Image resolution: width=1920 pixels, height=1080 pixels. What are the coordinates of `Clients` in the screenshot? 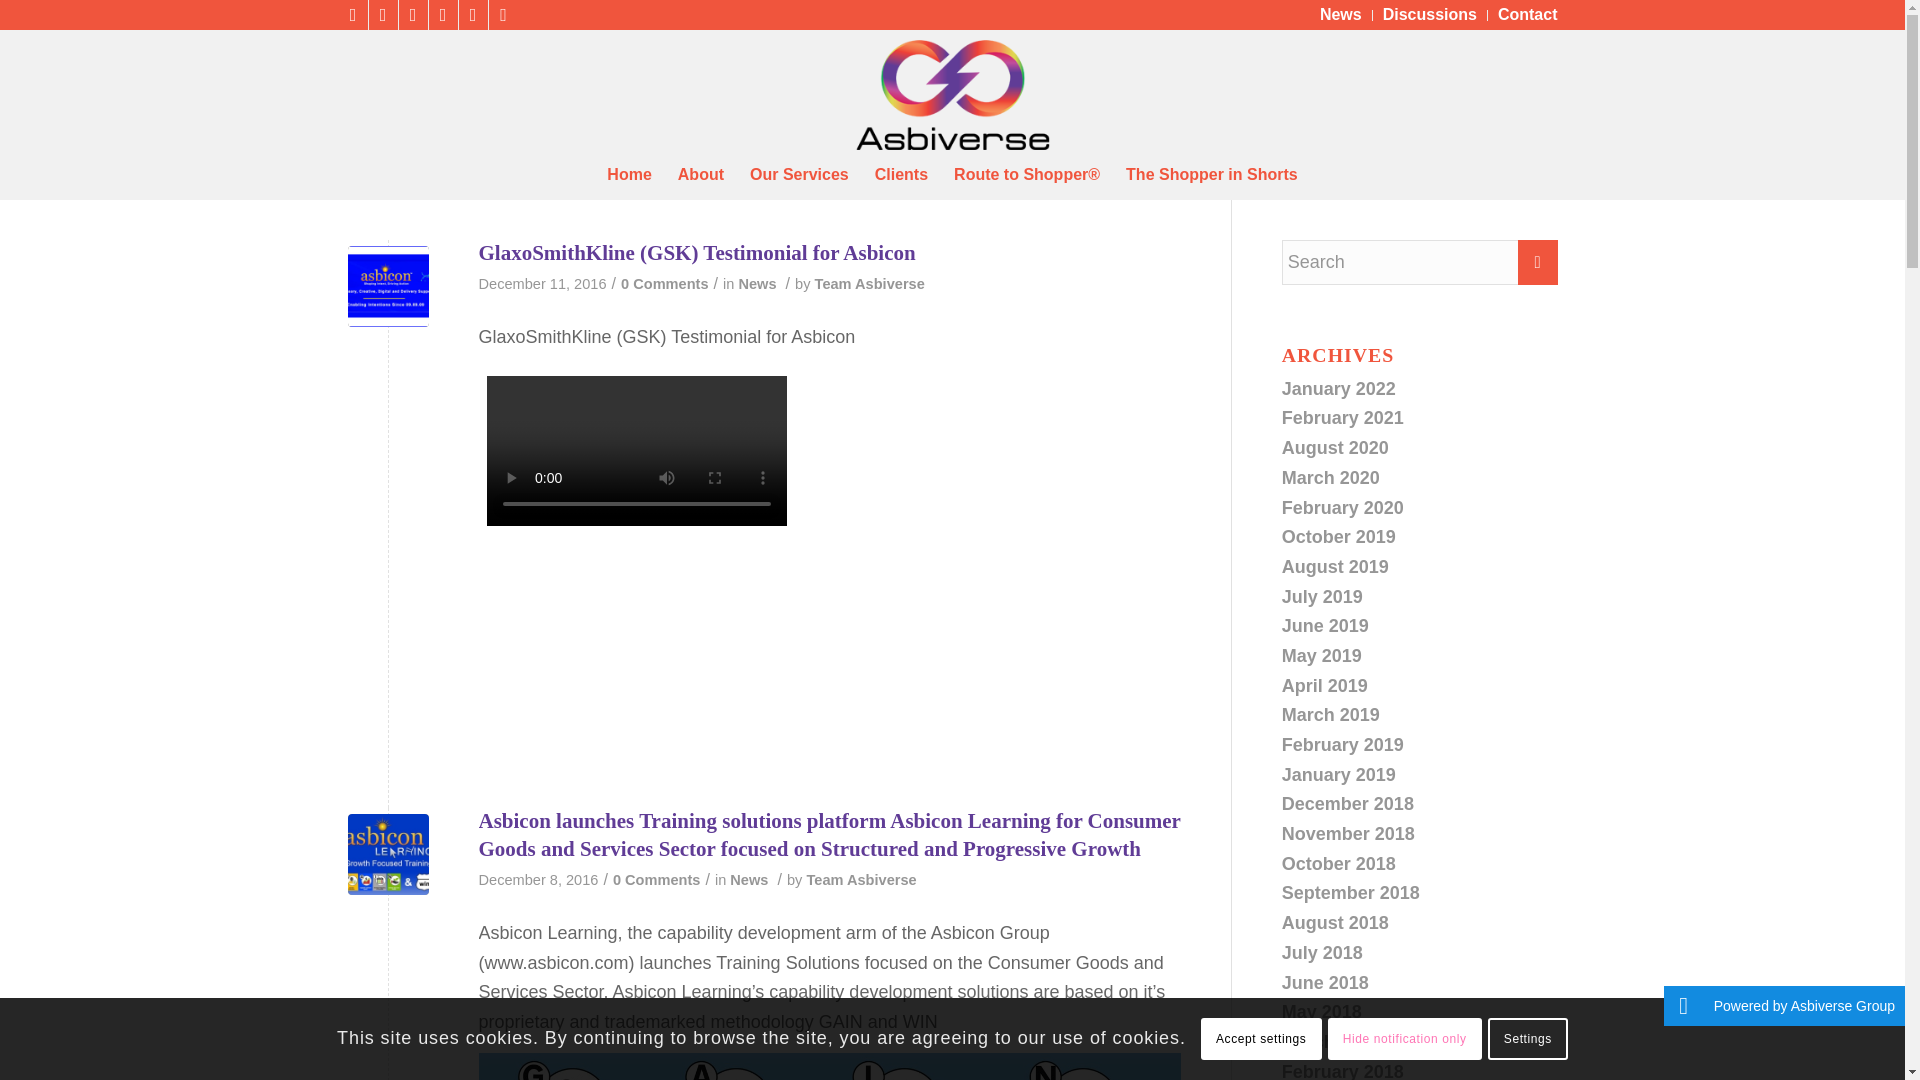 It's located at (901, 174).